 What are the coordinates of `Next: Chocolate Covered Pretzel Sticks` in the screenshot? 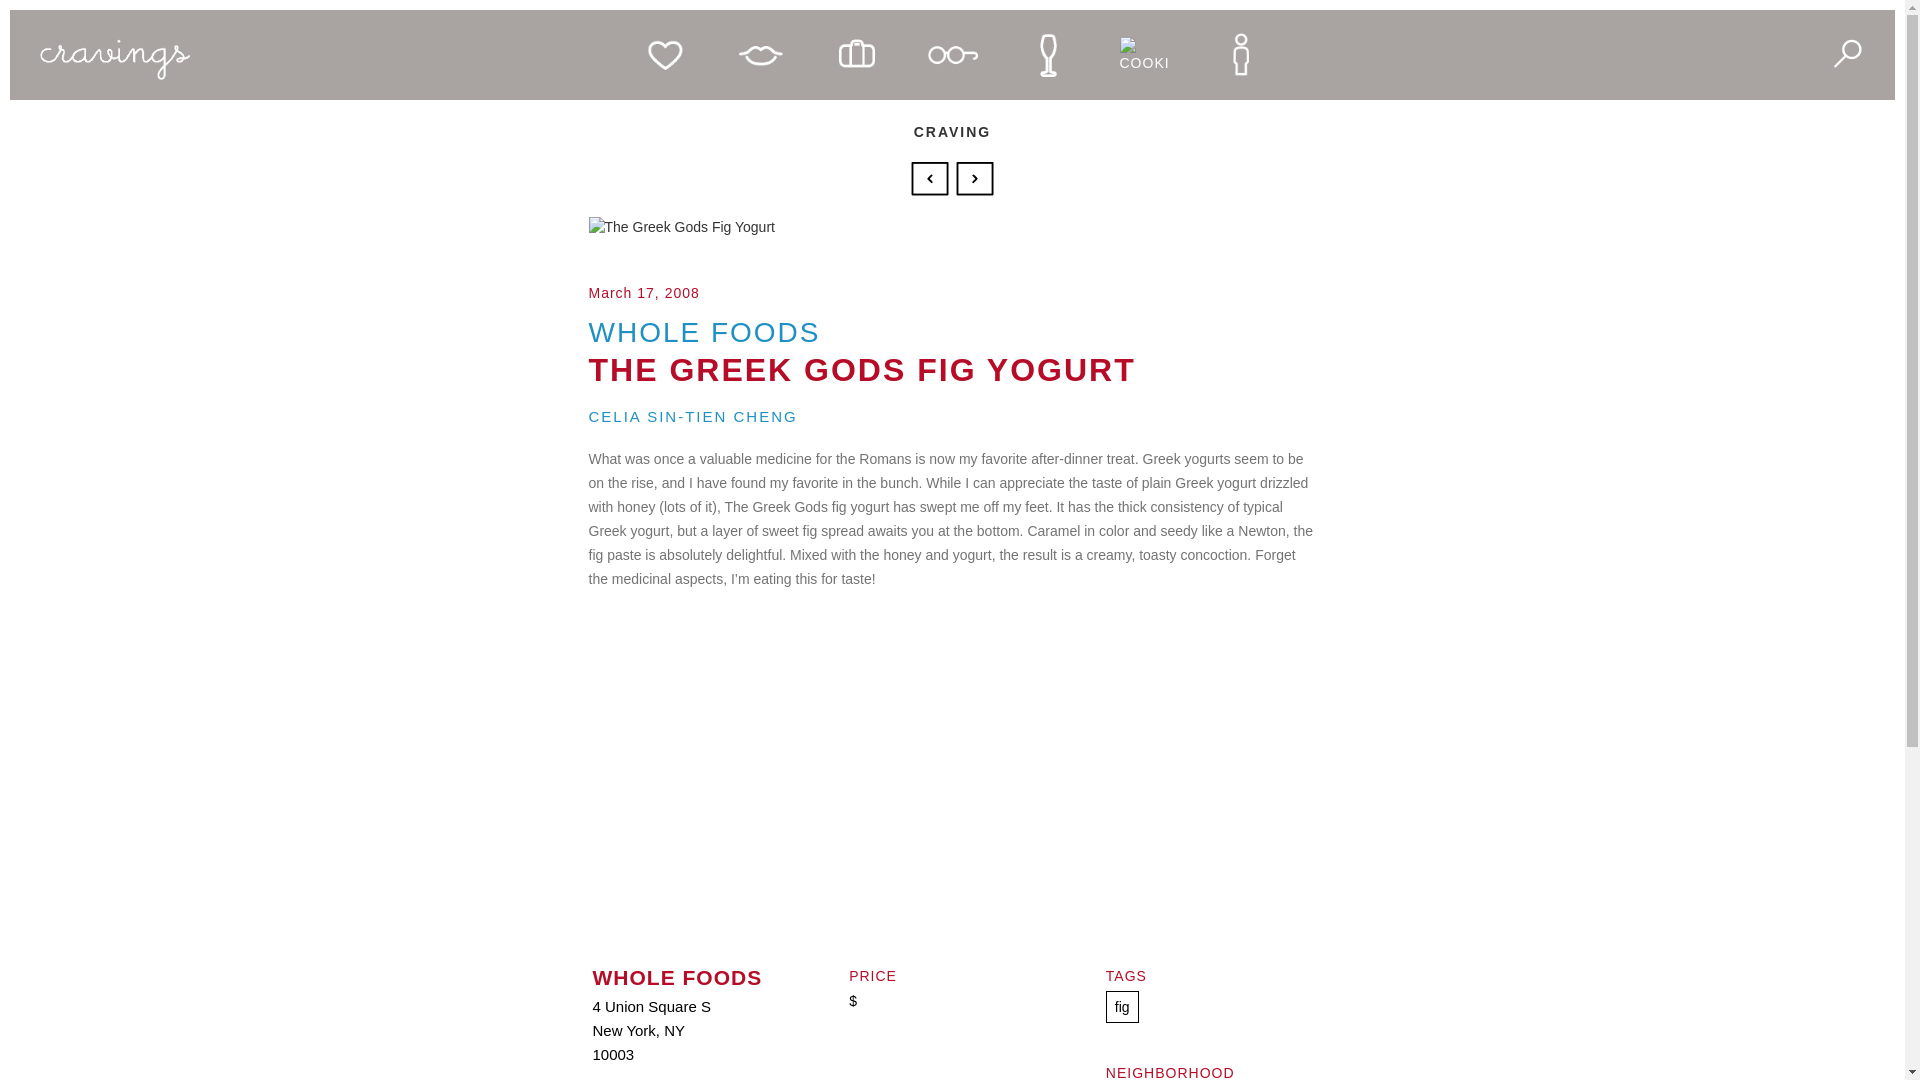 It's located at (974, 176).